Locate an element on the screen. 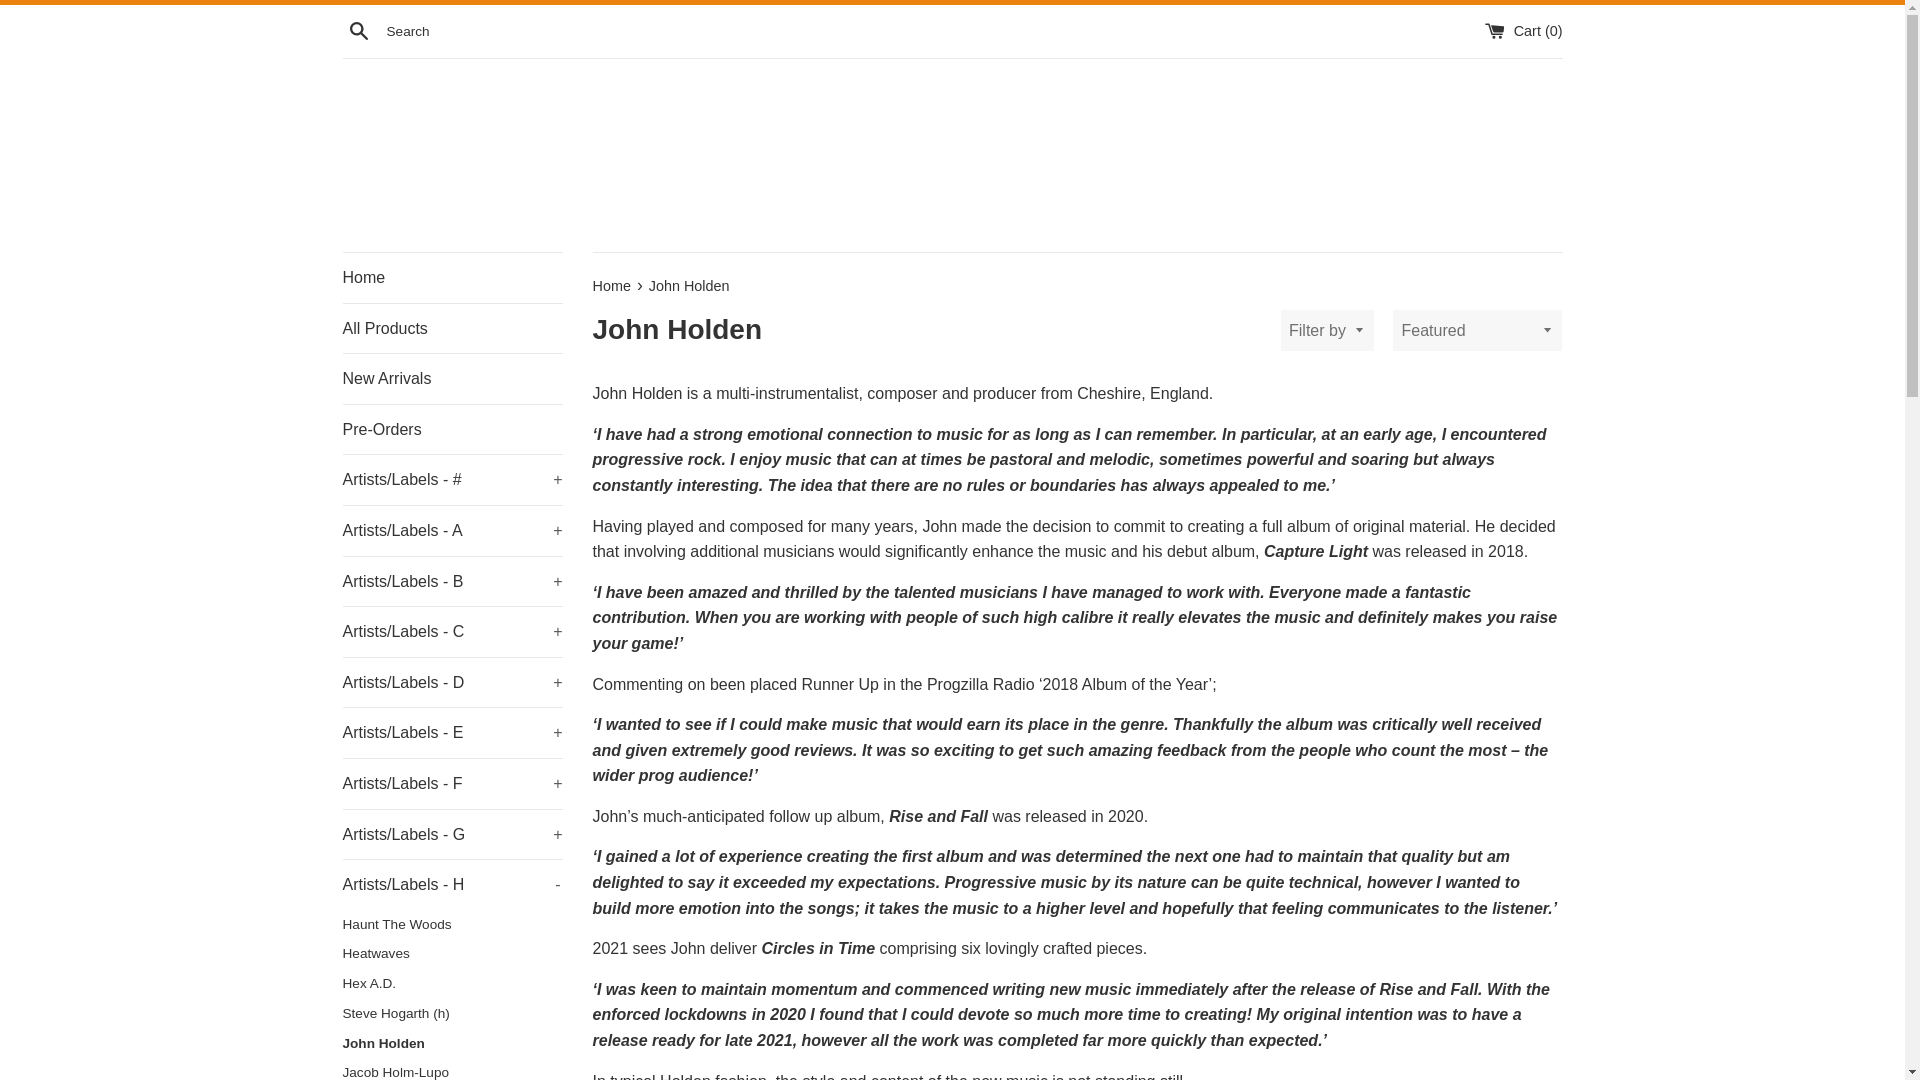  Home is located at coordinates (452, 278).